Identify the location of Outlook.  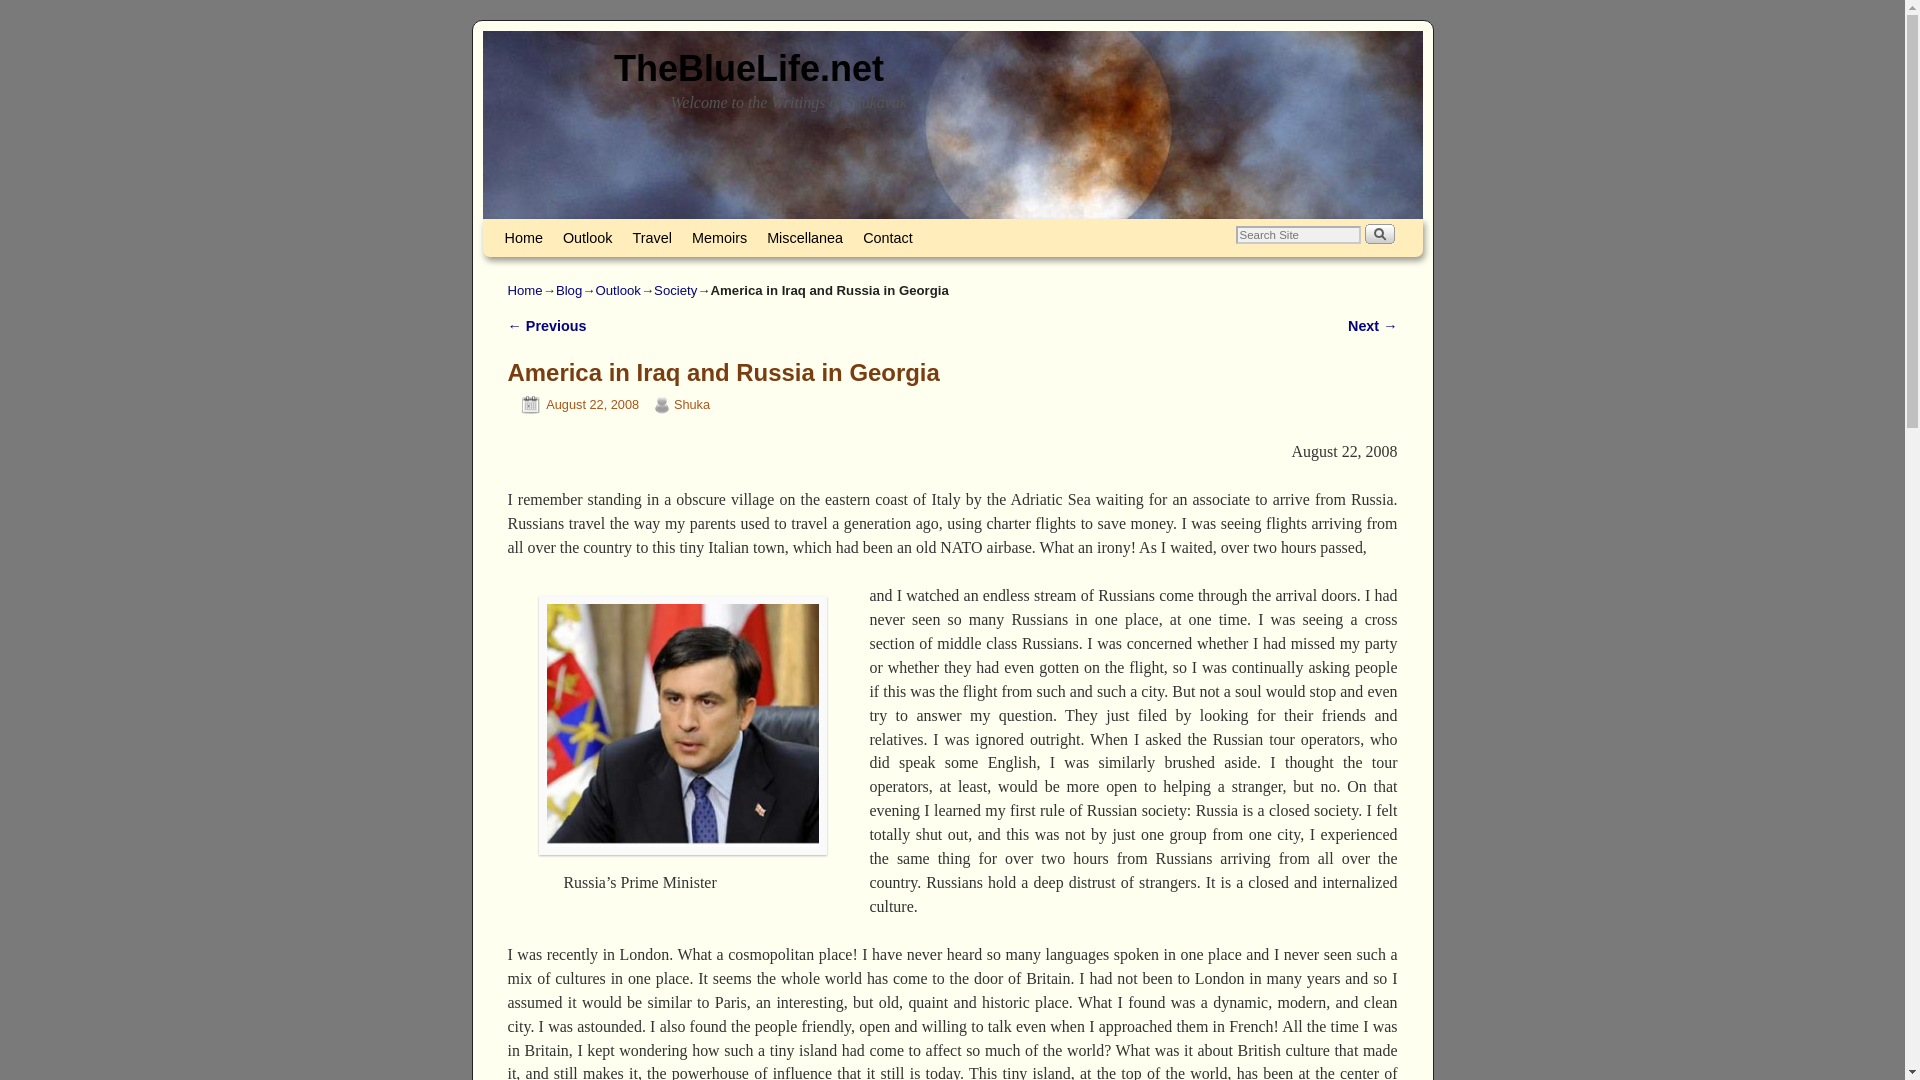
(617, 290).